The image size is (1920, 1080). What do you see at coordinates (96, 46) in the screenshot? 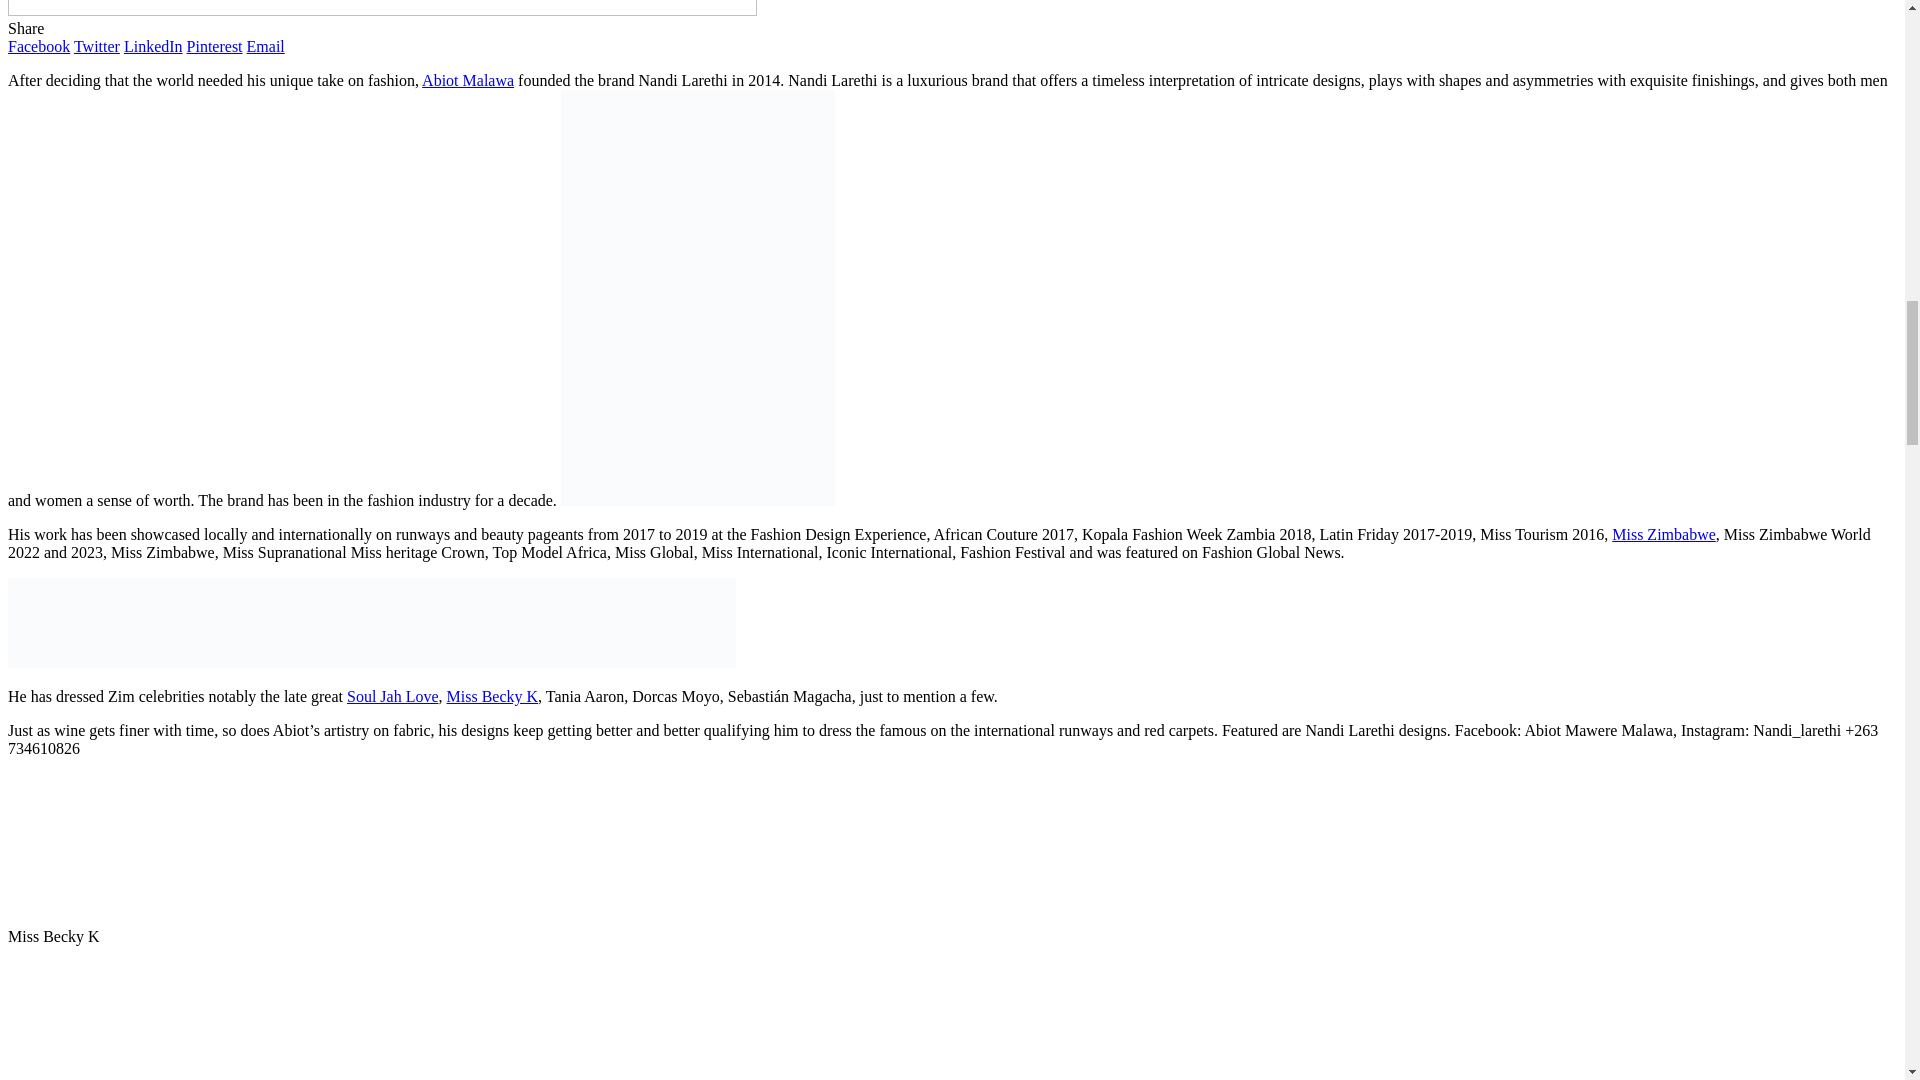
I see `Twitter` at bounding box center [96, 46].